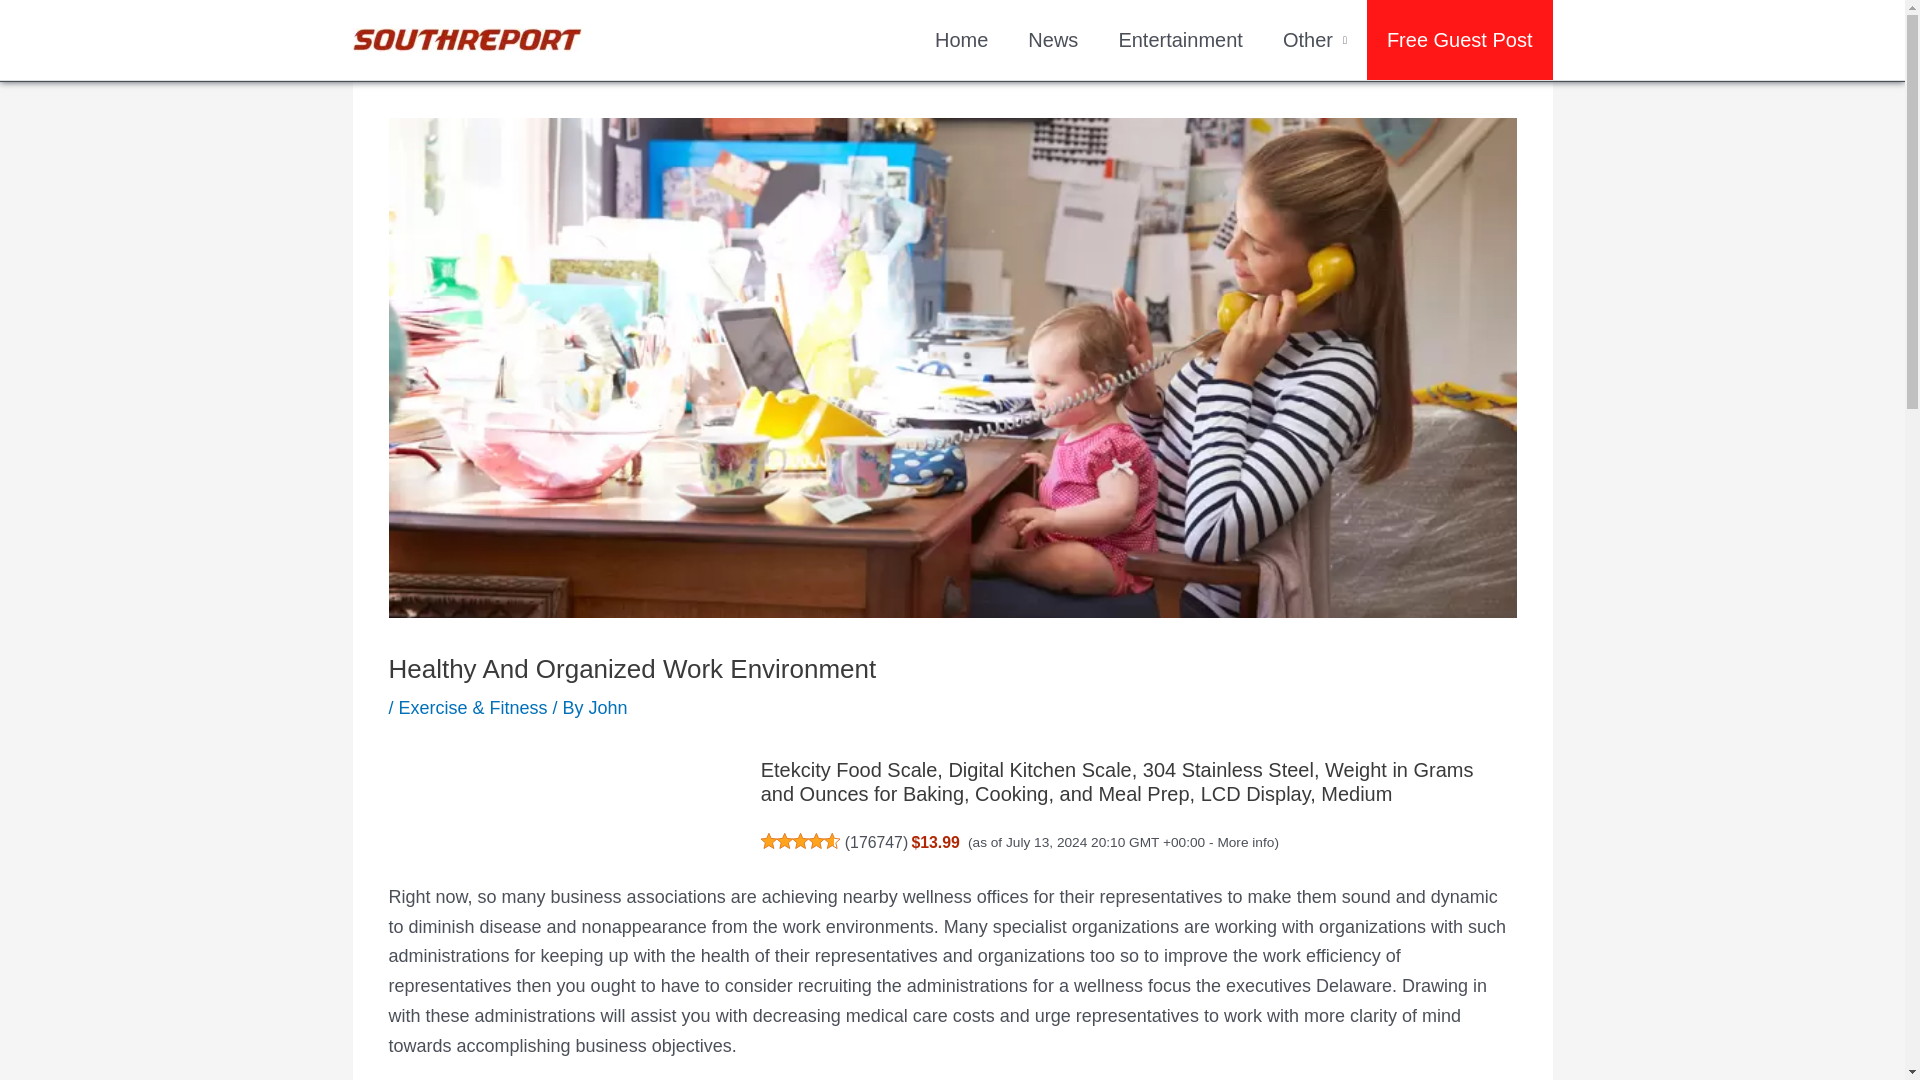 This screenshot has width=1920, height=1080. What do you see at coordinates (962, 40) in the screenshot?
I see `Home` at bounding box center [962, 40].